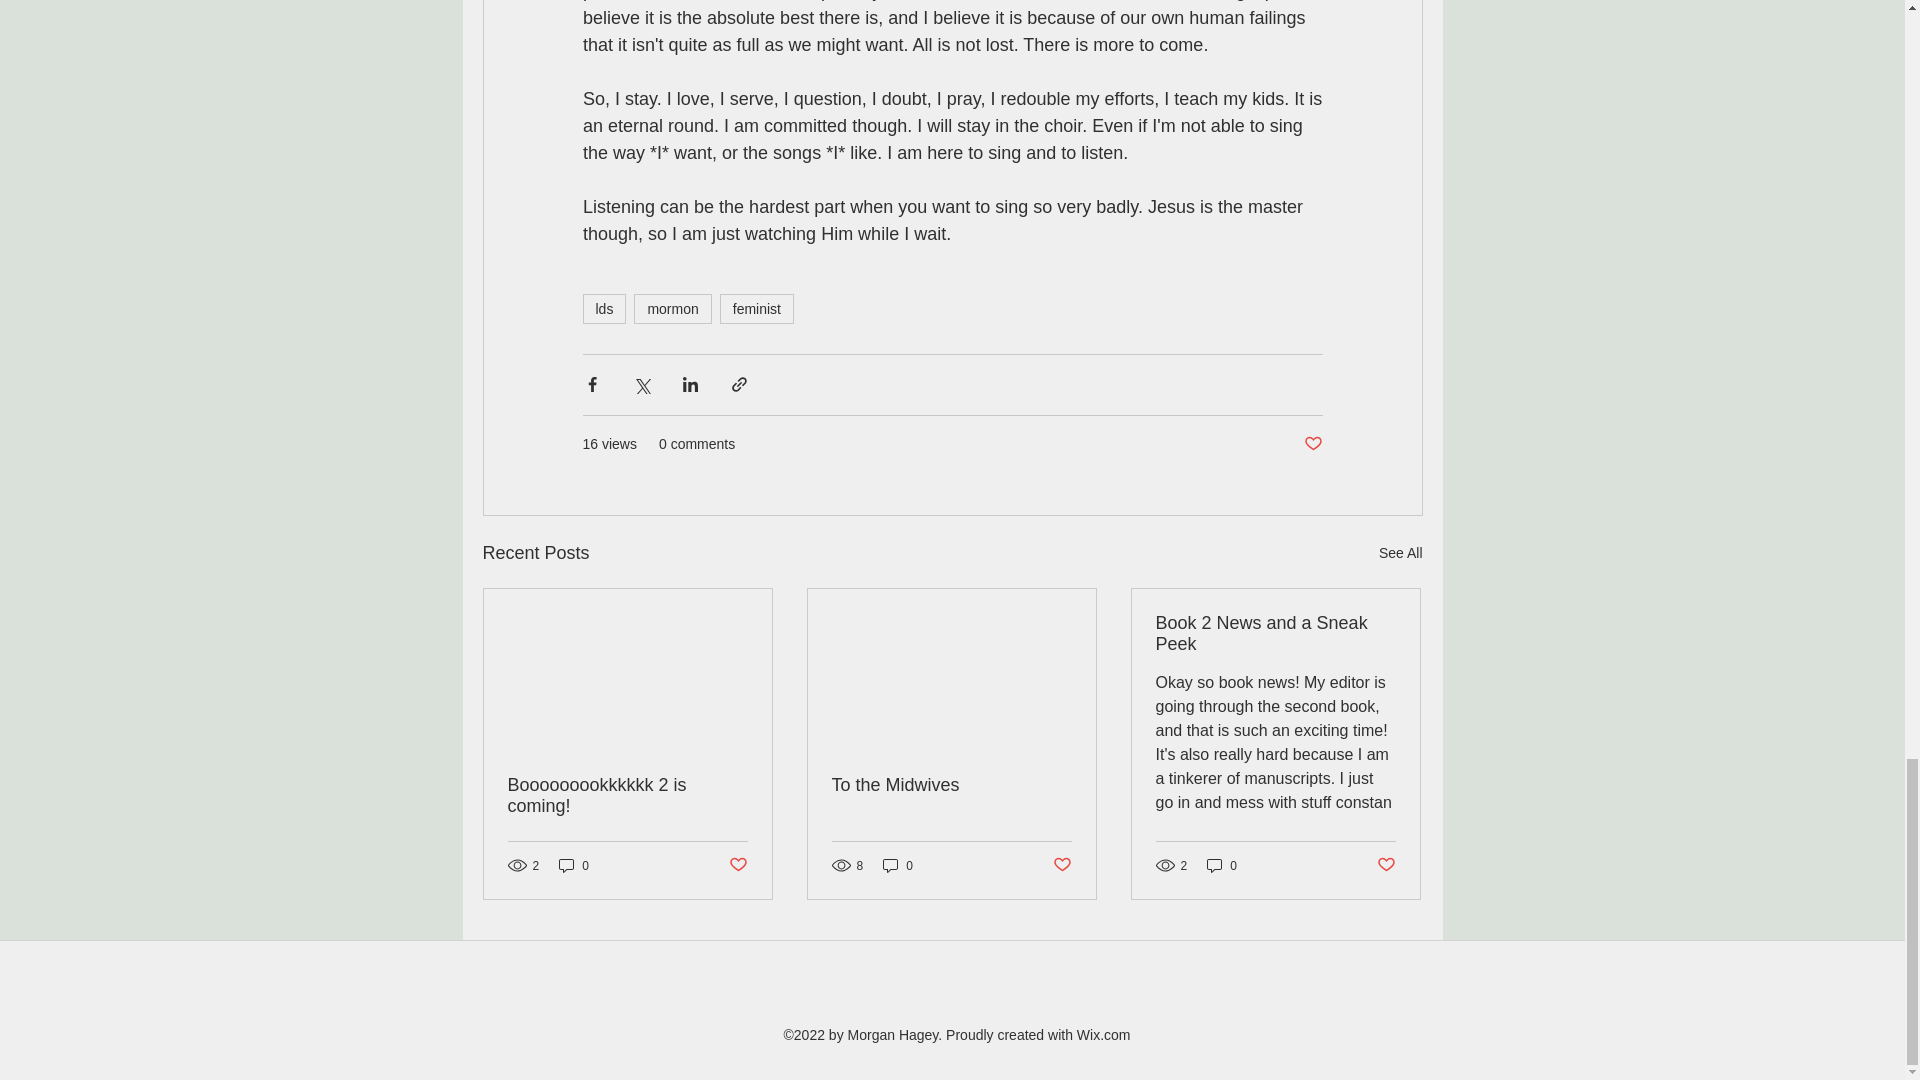 The height and width of the screenshot is (1080, 1920). Describe the element at coordinates (1400, 553) in the screenshot. I see `See All` at that location.